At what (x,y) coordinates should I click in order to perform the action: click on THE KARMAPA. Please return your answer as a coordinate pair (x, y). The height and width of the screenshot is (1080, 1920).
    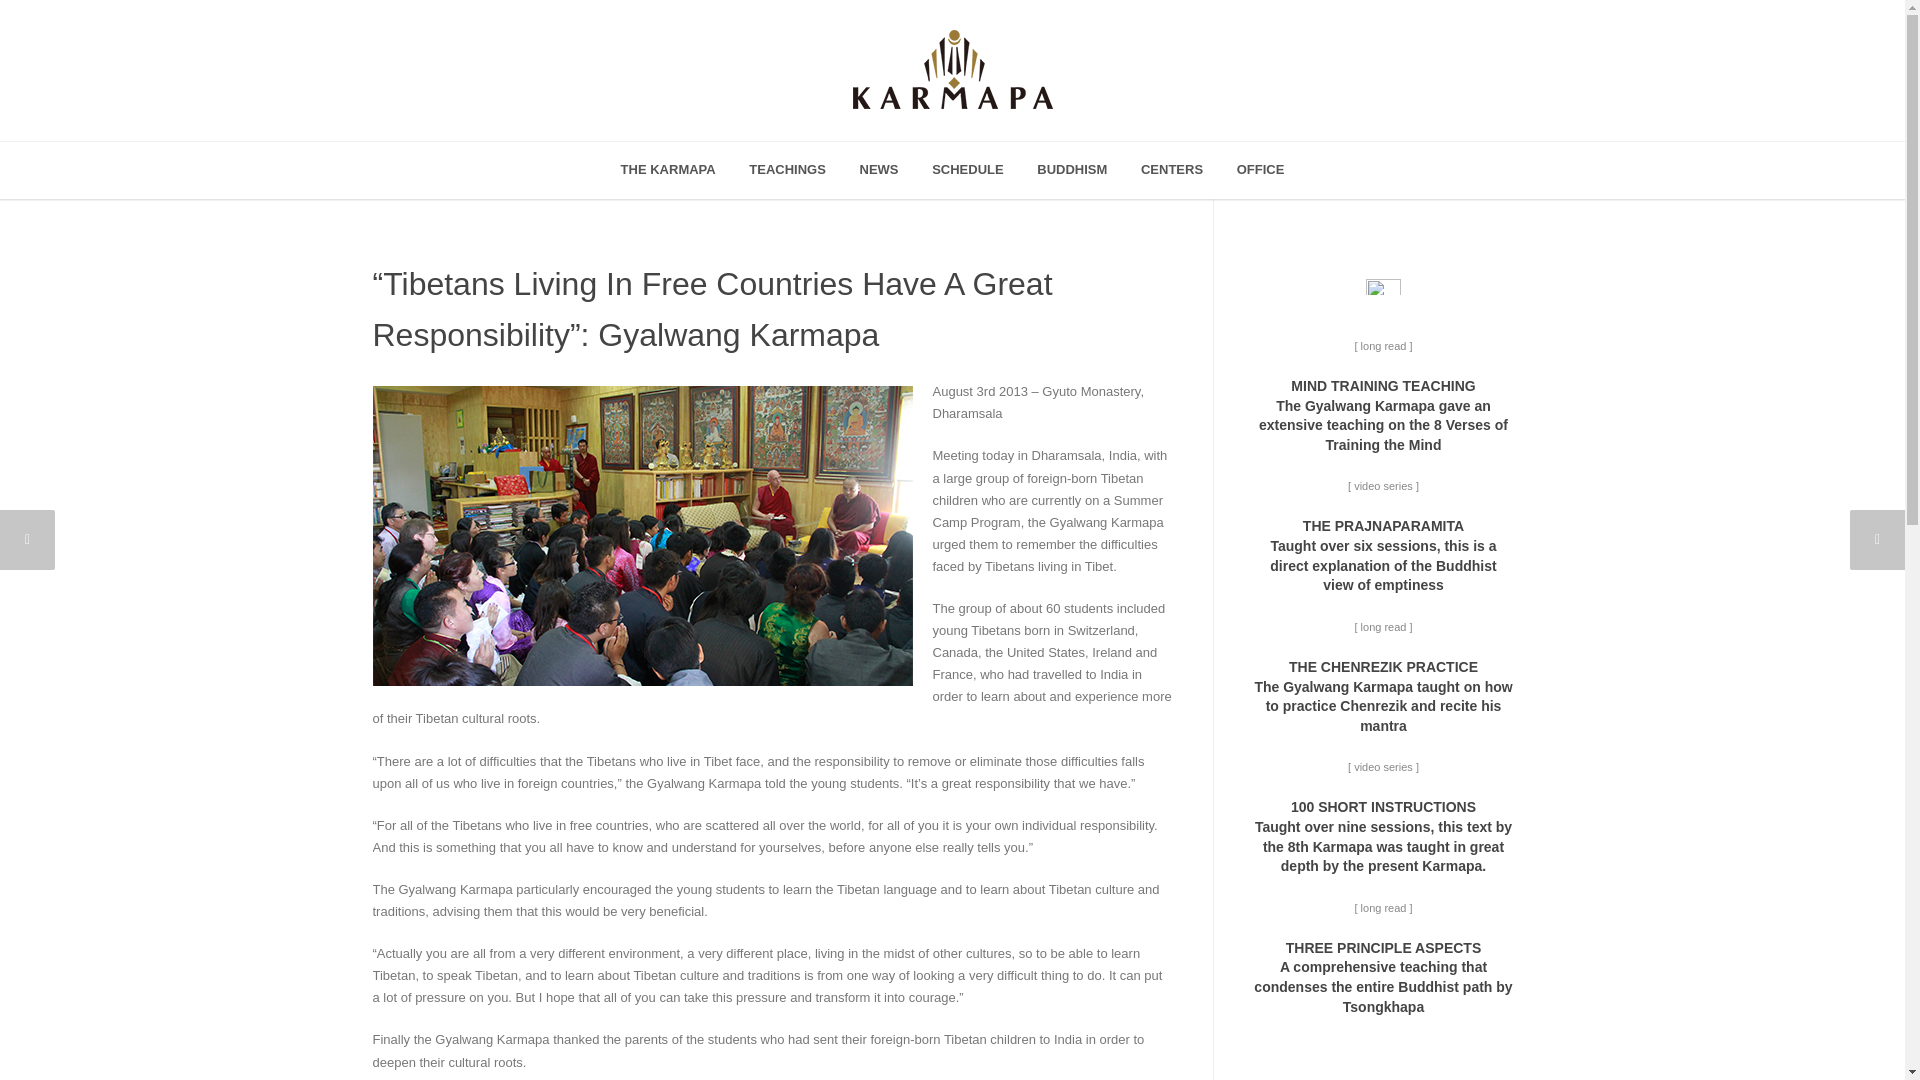
    Looking at the image, I should click on (668, 170).